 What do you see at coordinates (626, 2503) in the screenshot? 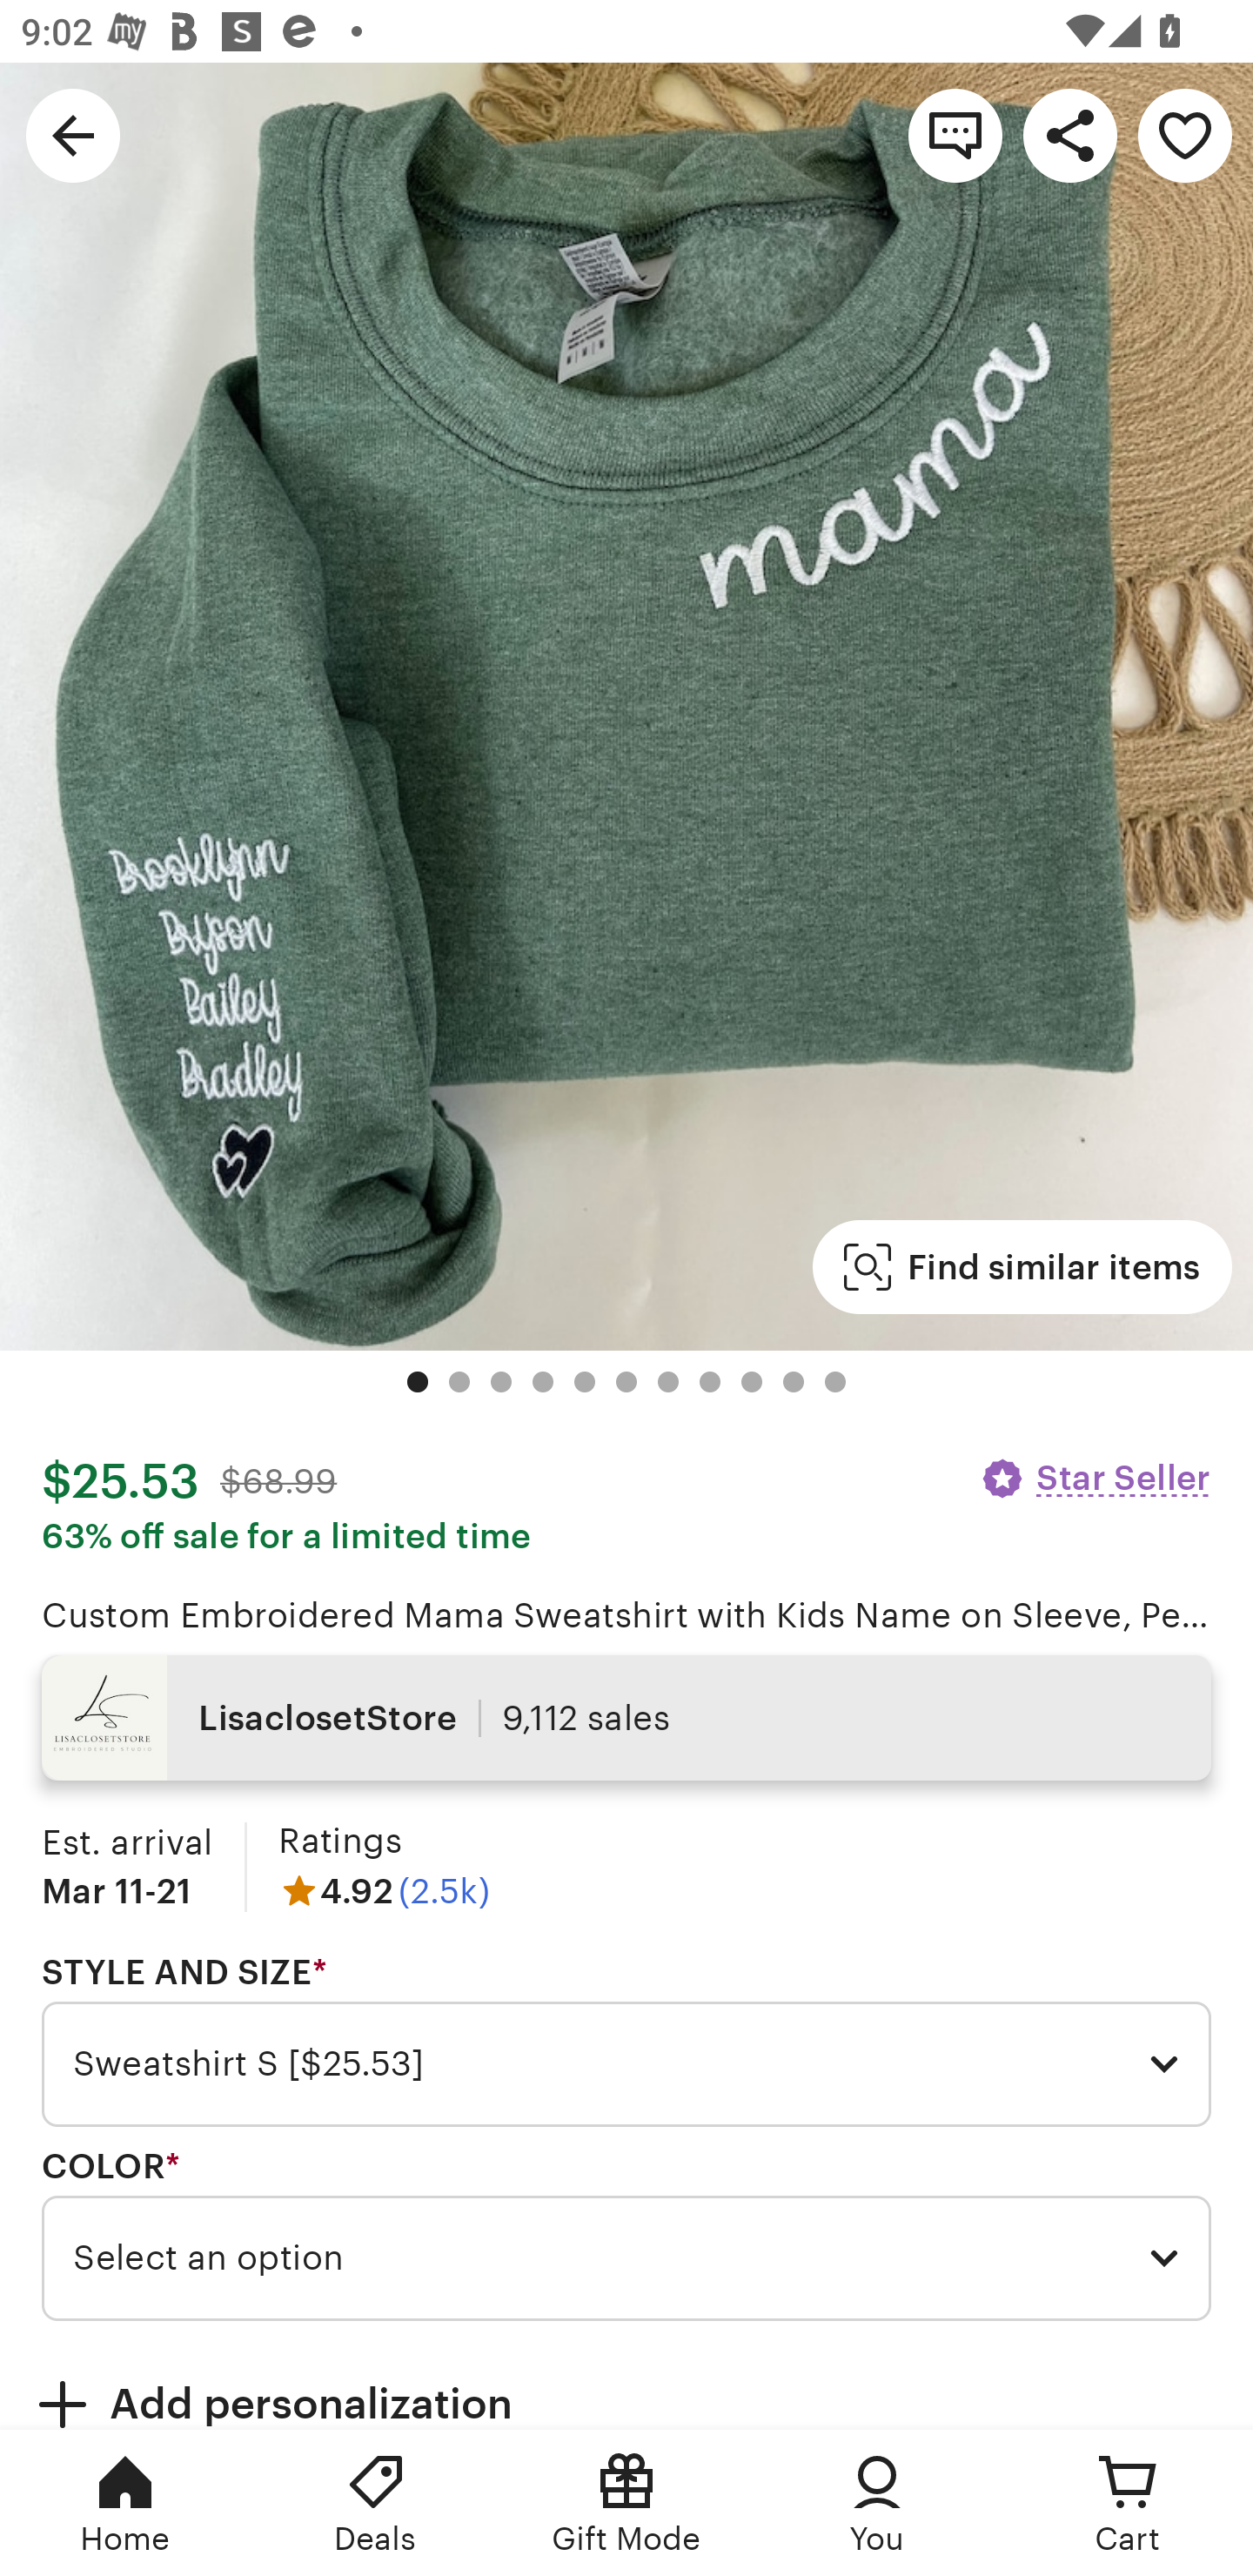
I see `Gift Mode` at bounding box center [626, 2503].